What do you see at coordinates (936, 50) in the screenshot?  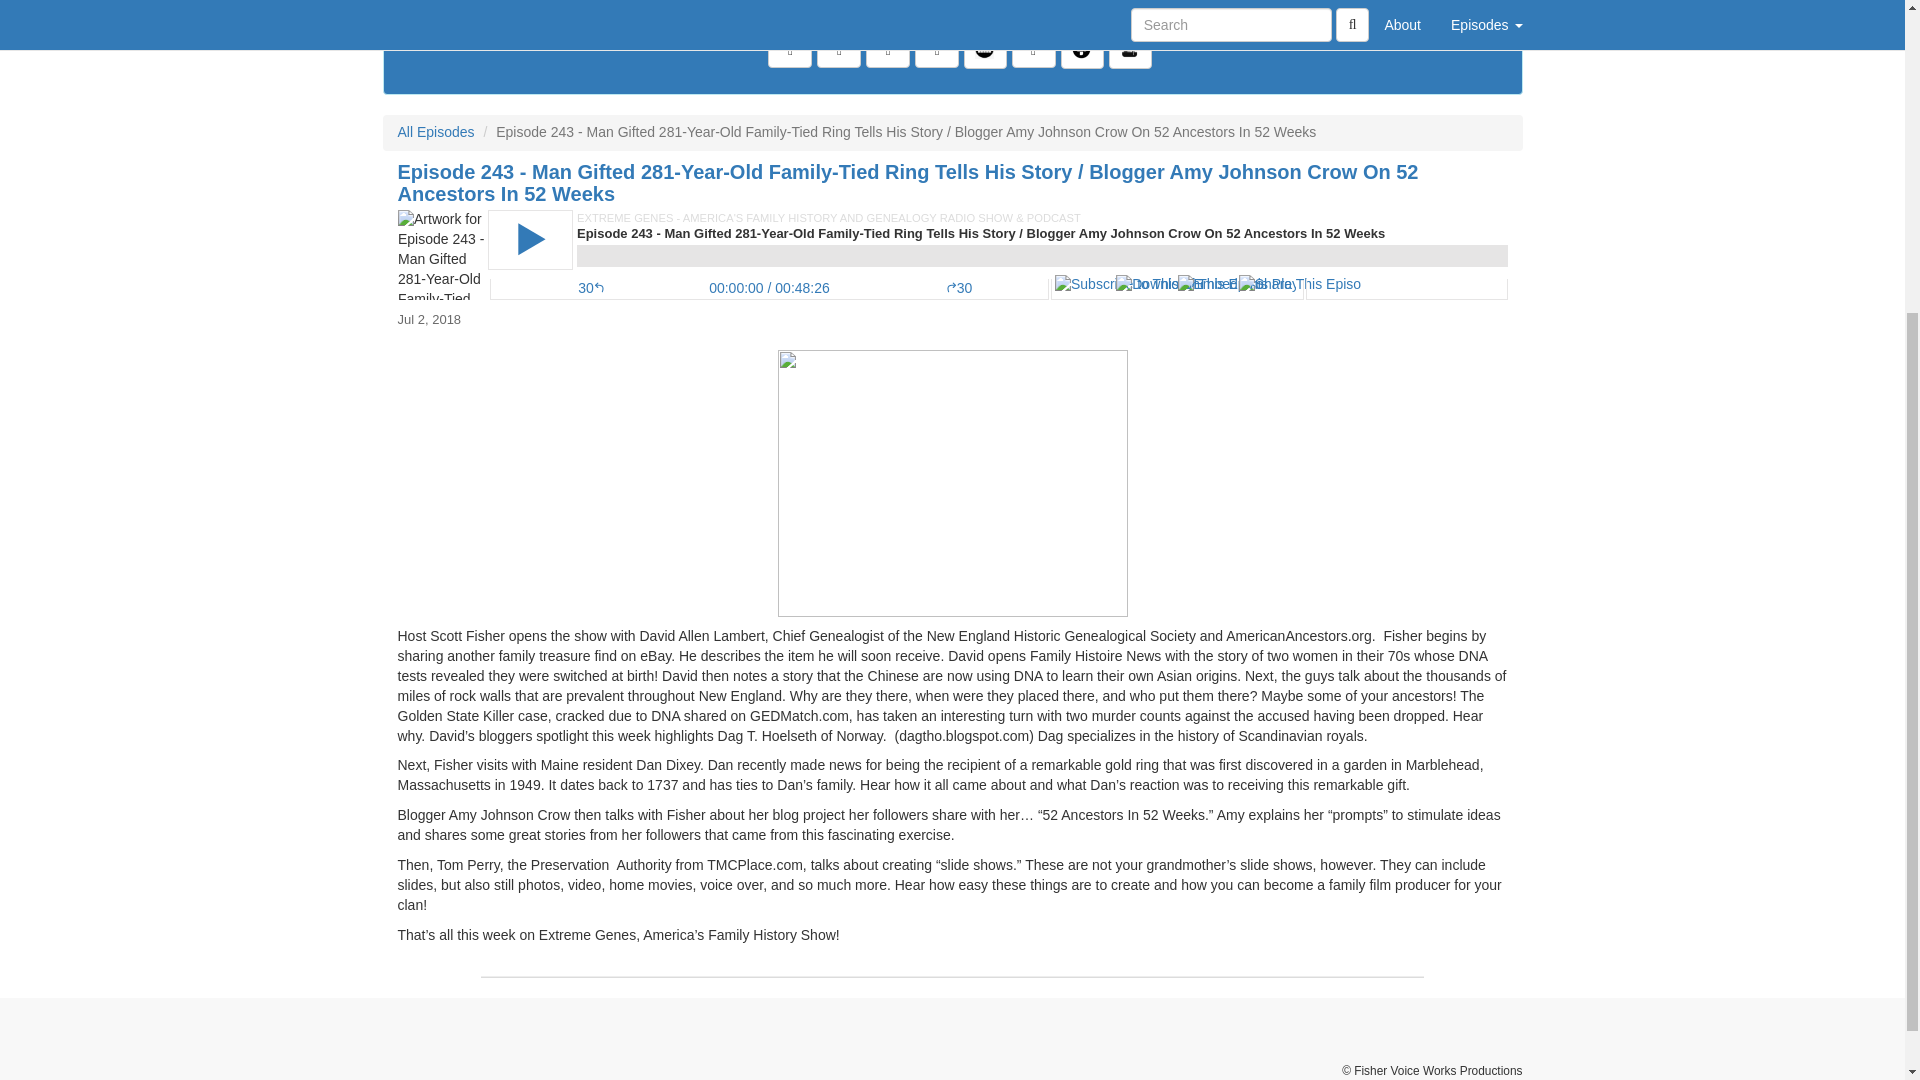 I see `Subscribe to RSS Feed` at bounding box center [936, 50].